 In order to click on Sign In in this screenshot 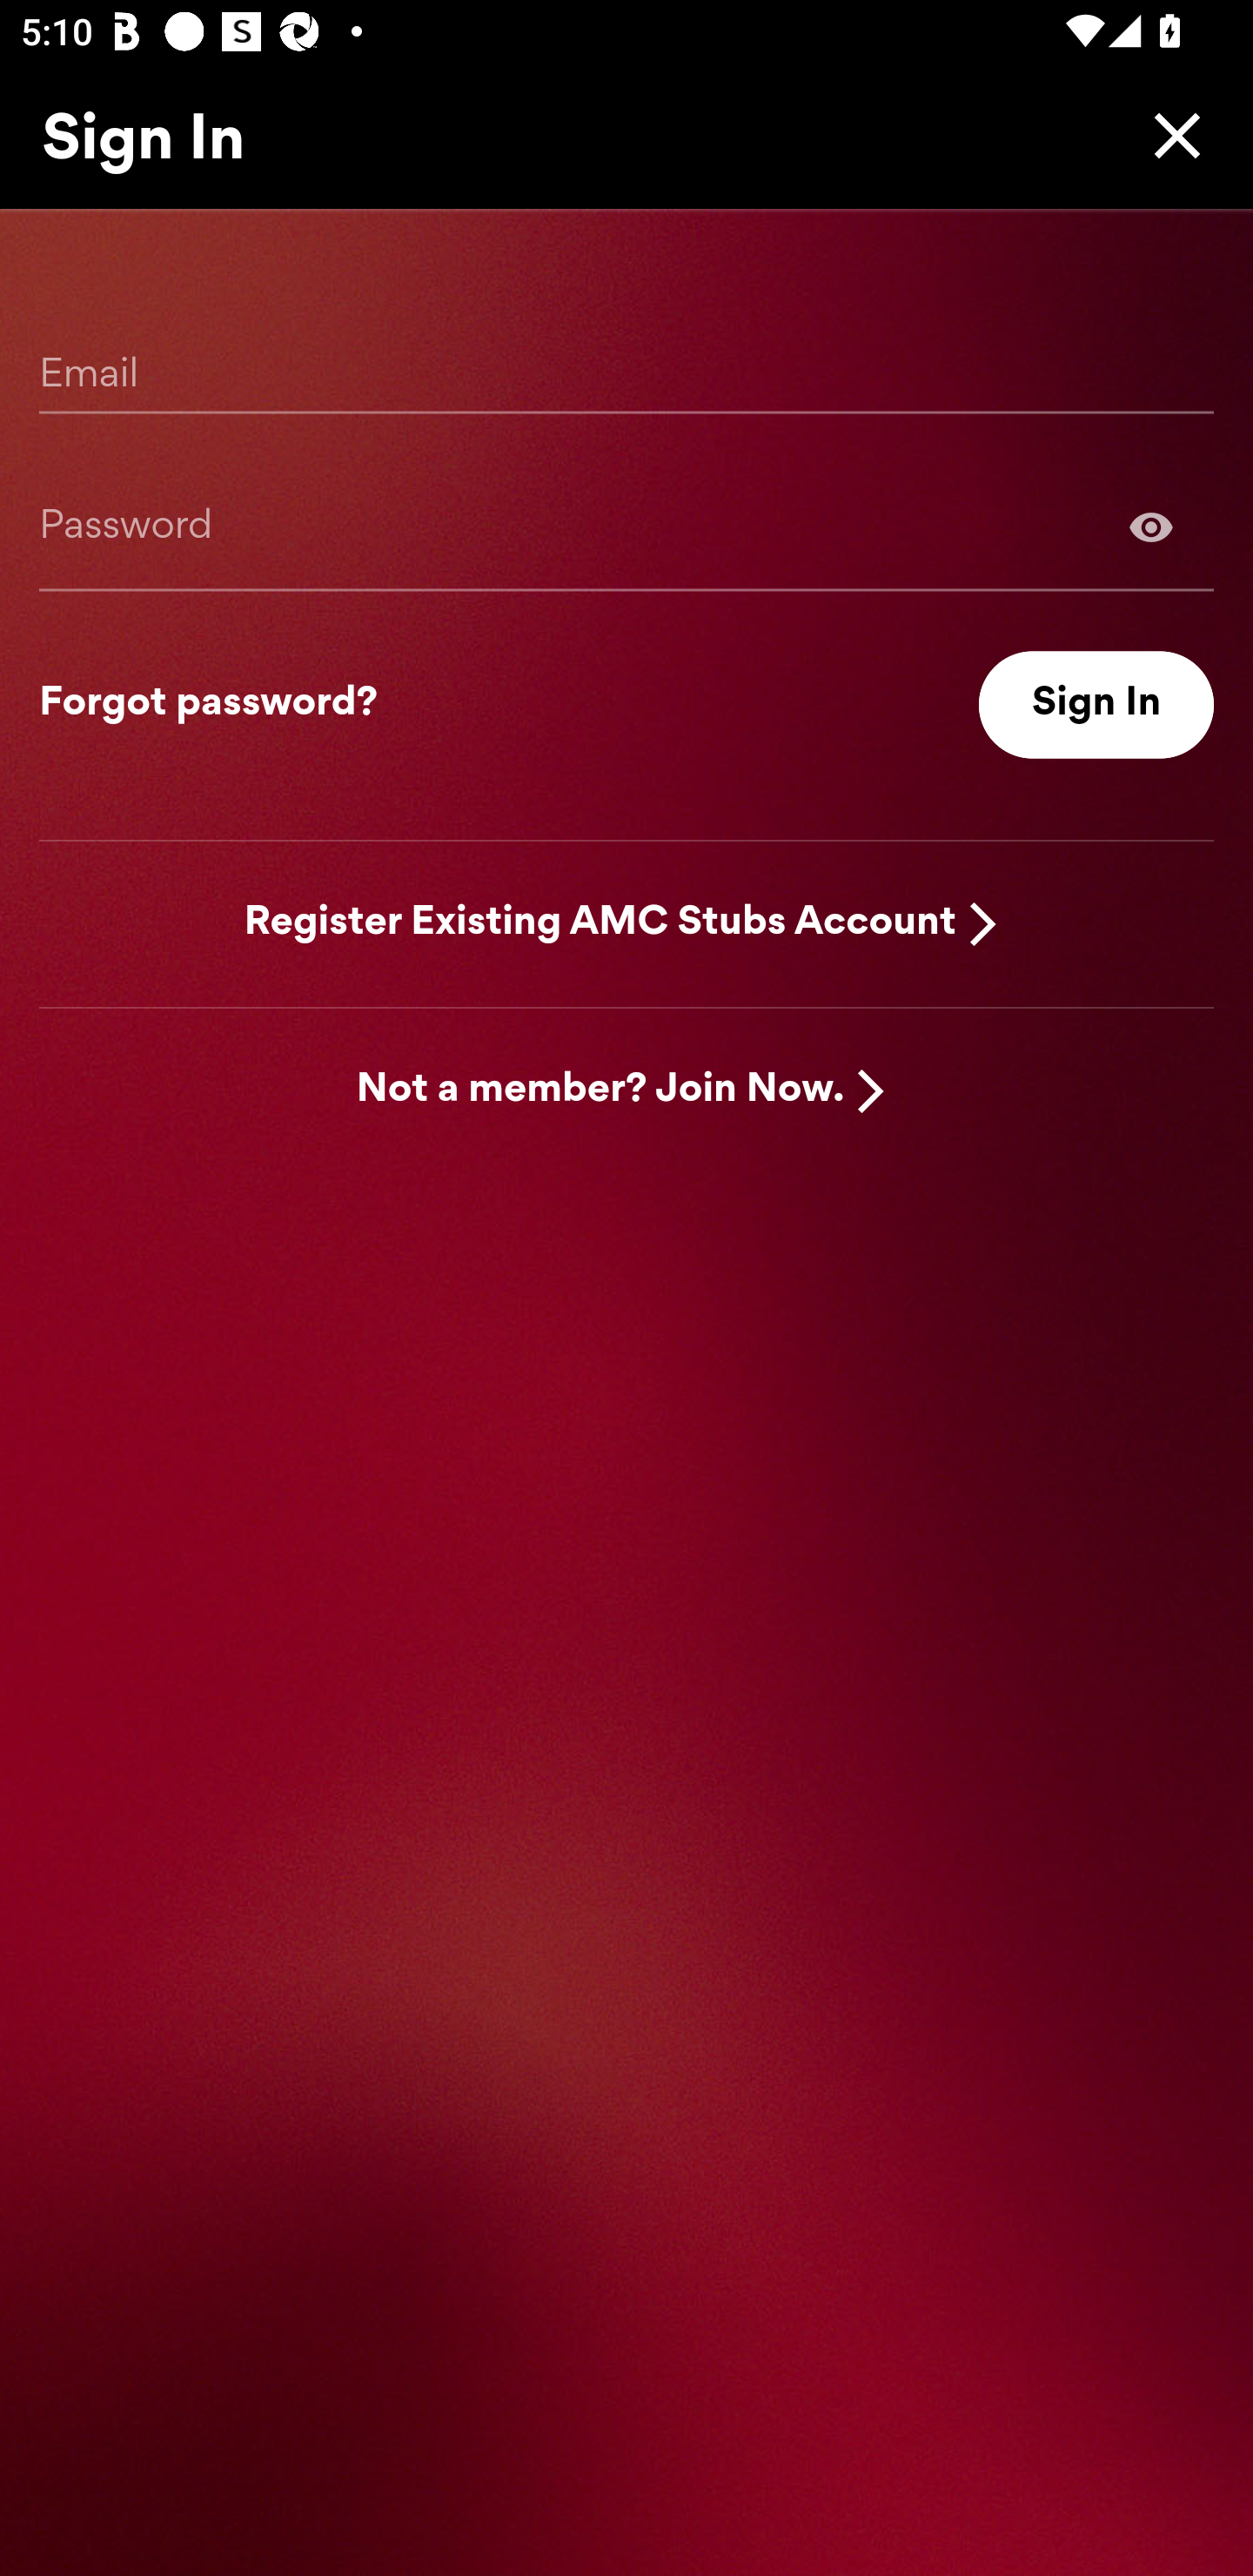, I will do `click(1096, 705)`.